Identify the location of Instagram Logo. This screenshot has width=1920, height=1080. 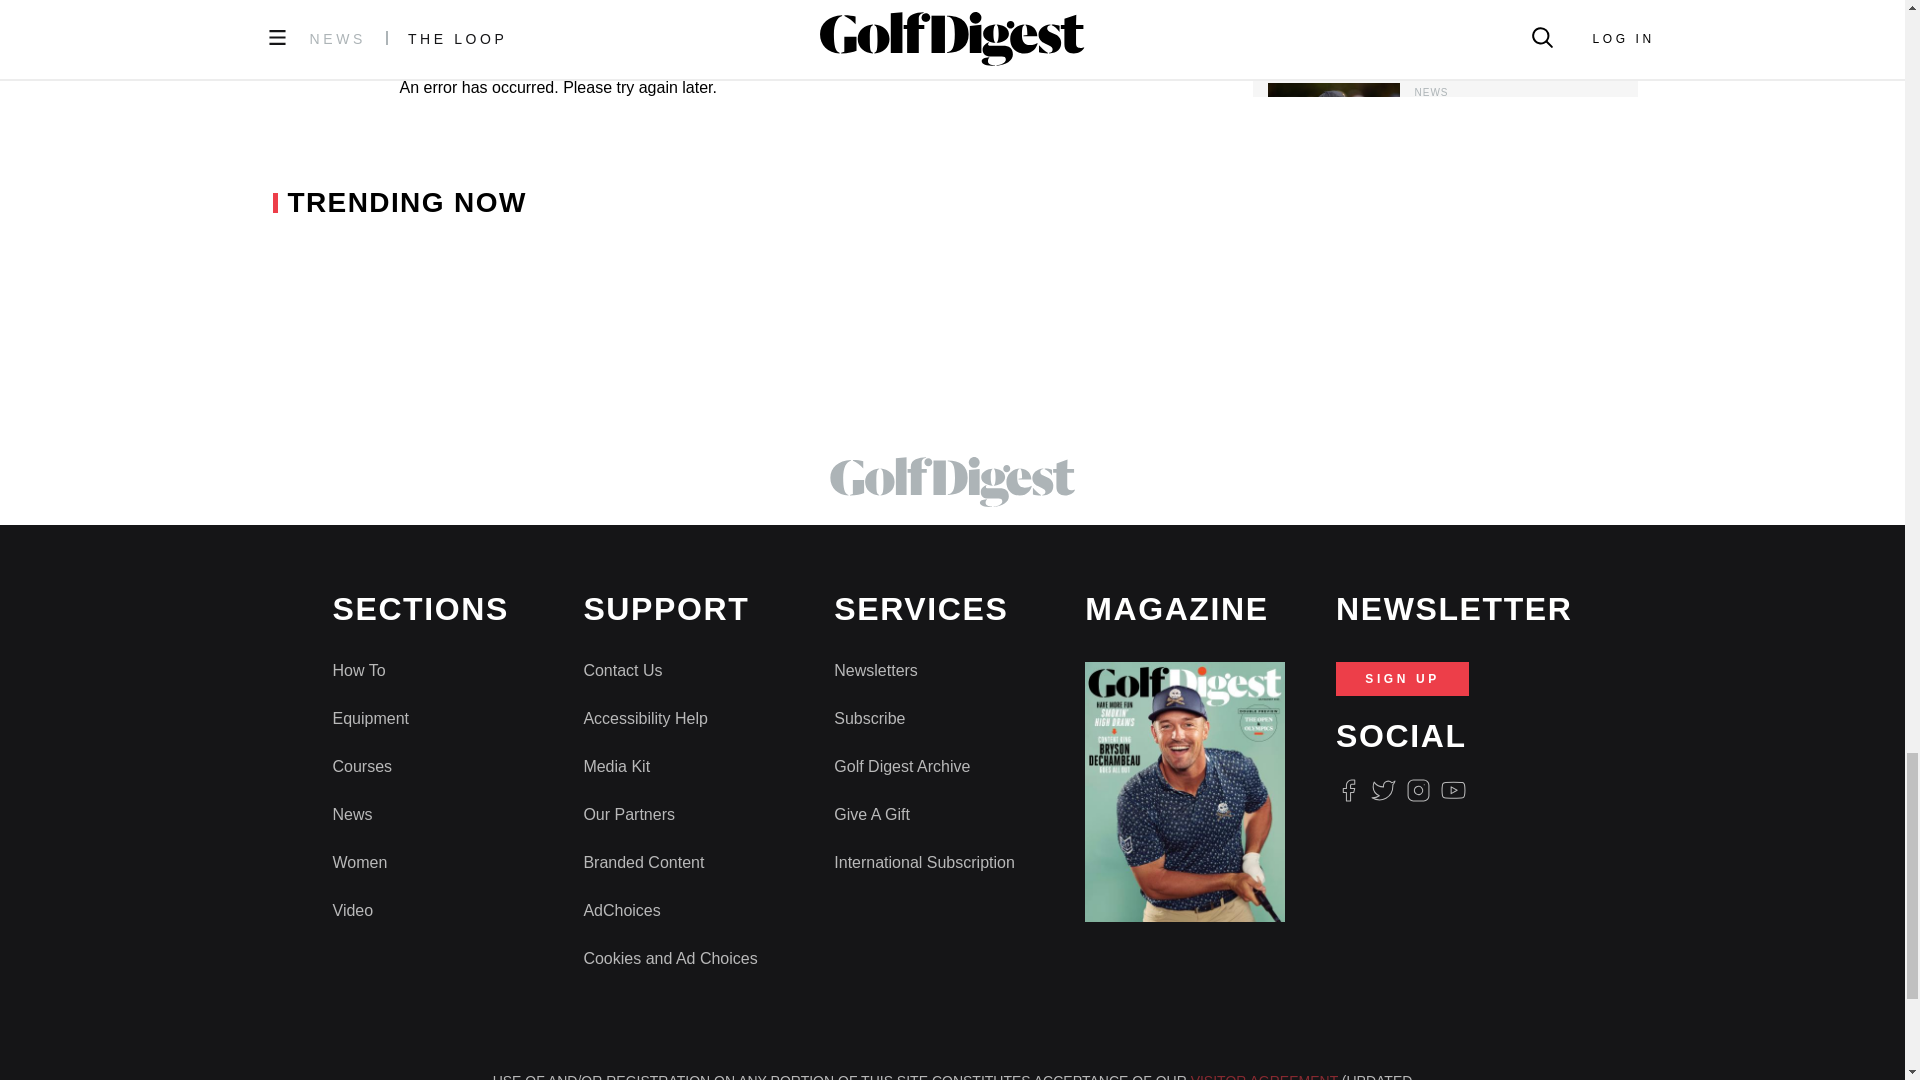
(1418, 790).